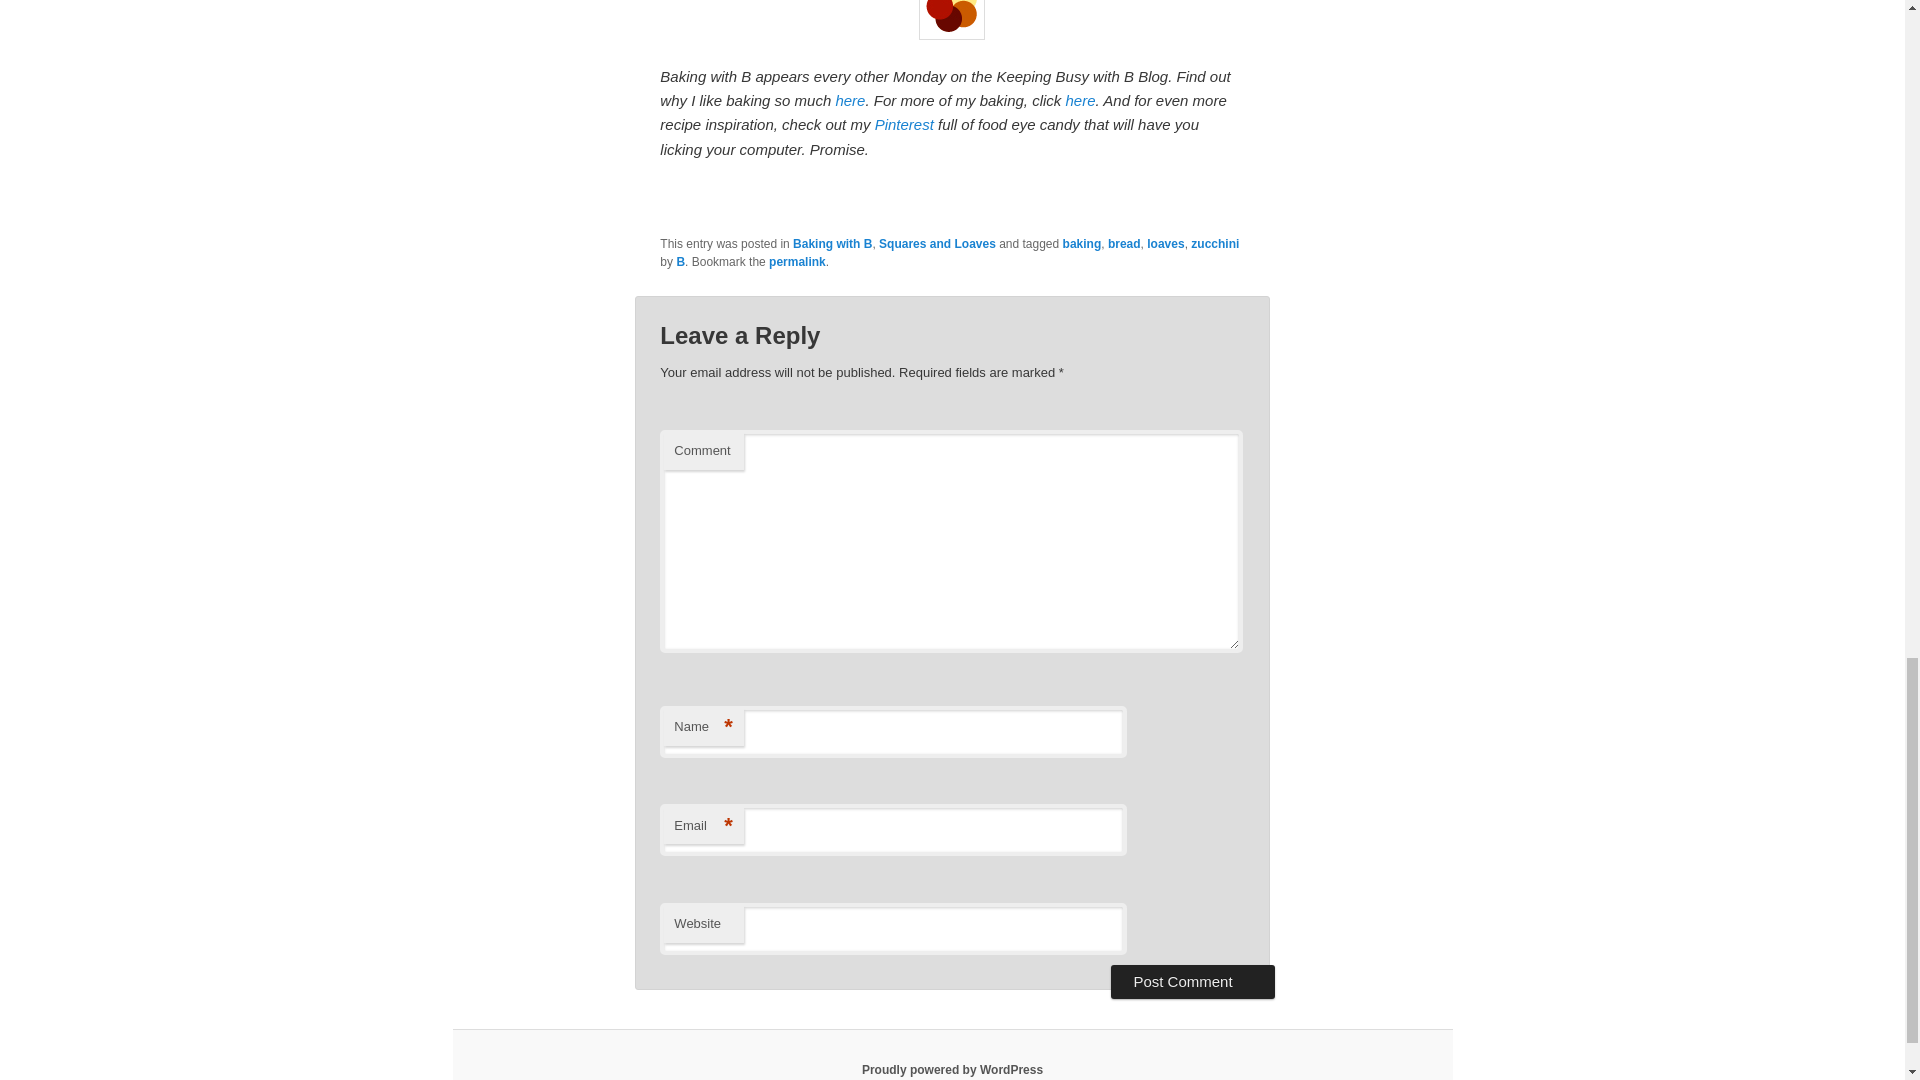 Image resolution: width=1920 pixels, height=1080 pixels. I want to click on here, so click(1080, 100).